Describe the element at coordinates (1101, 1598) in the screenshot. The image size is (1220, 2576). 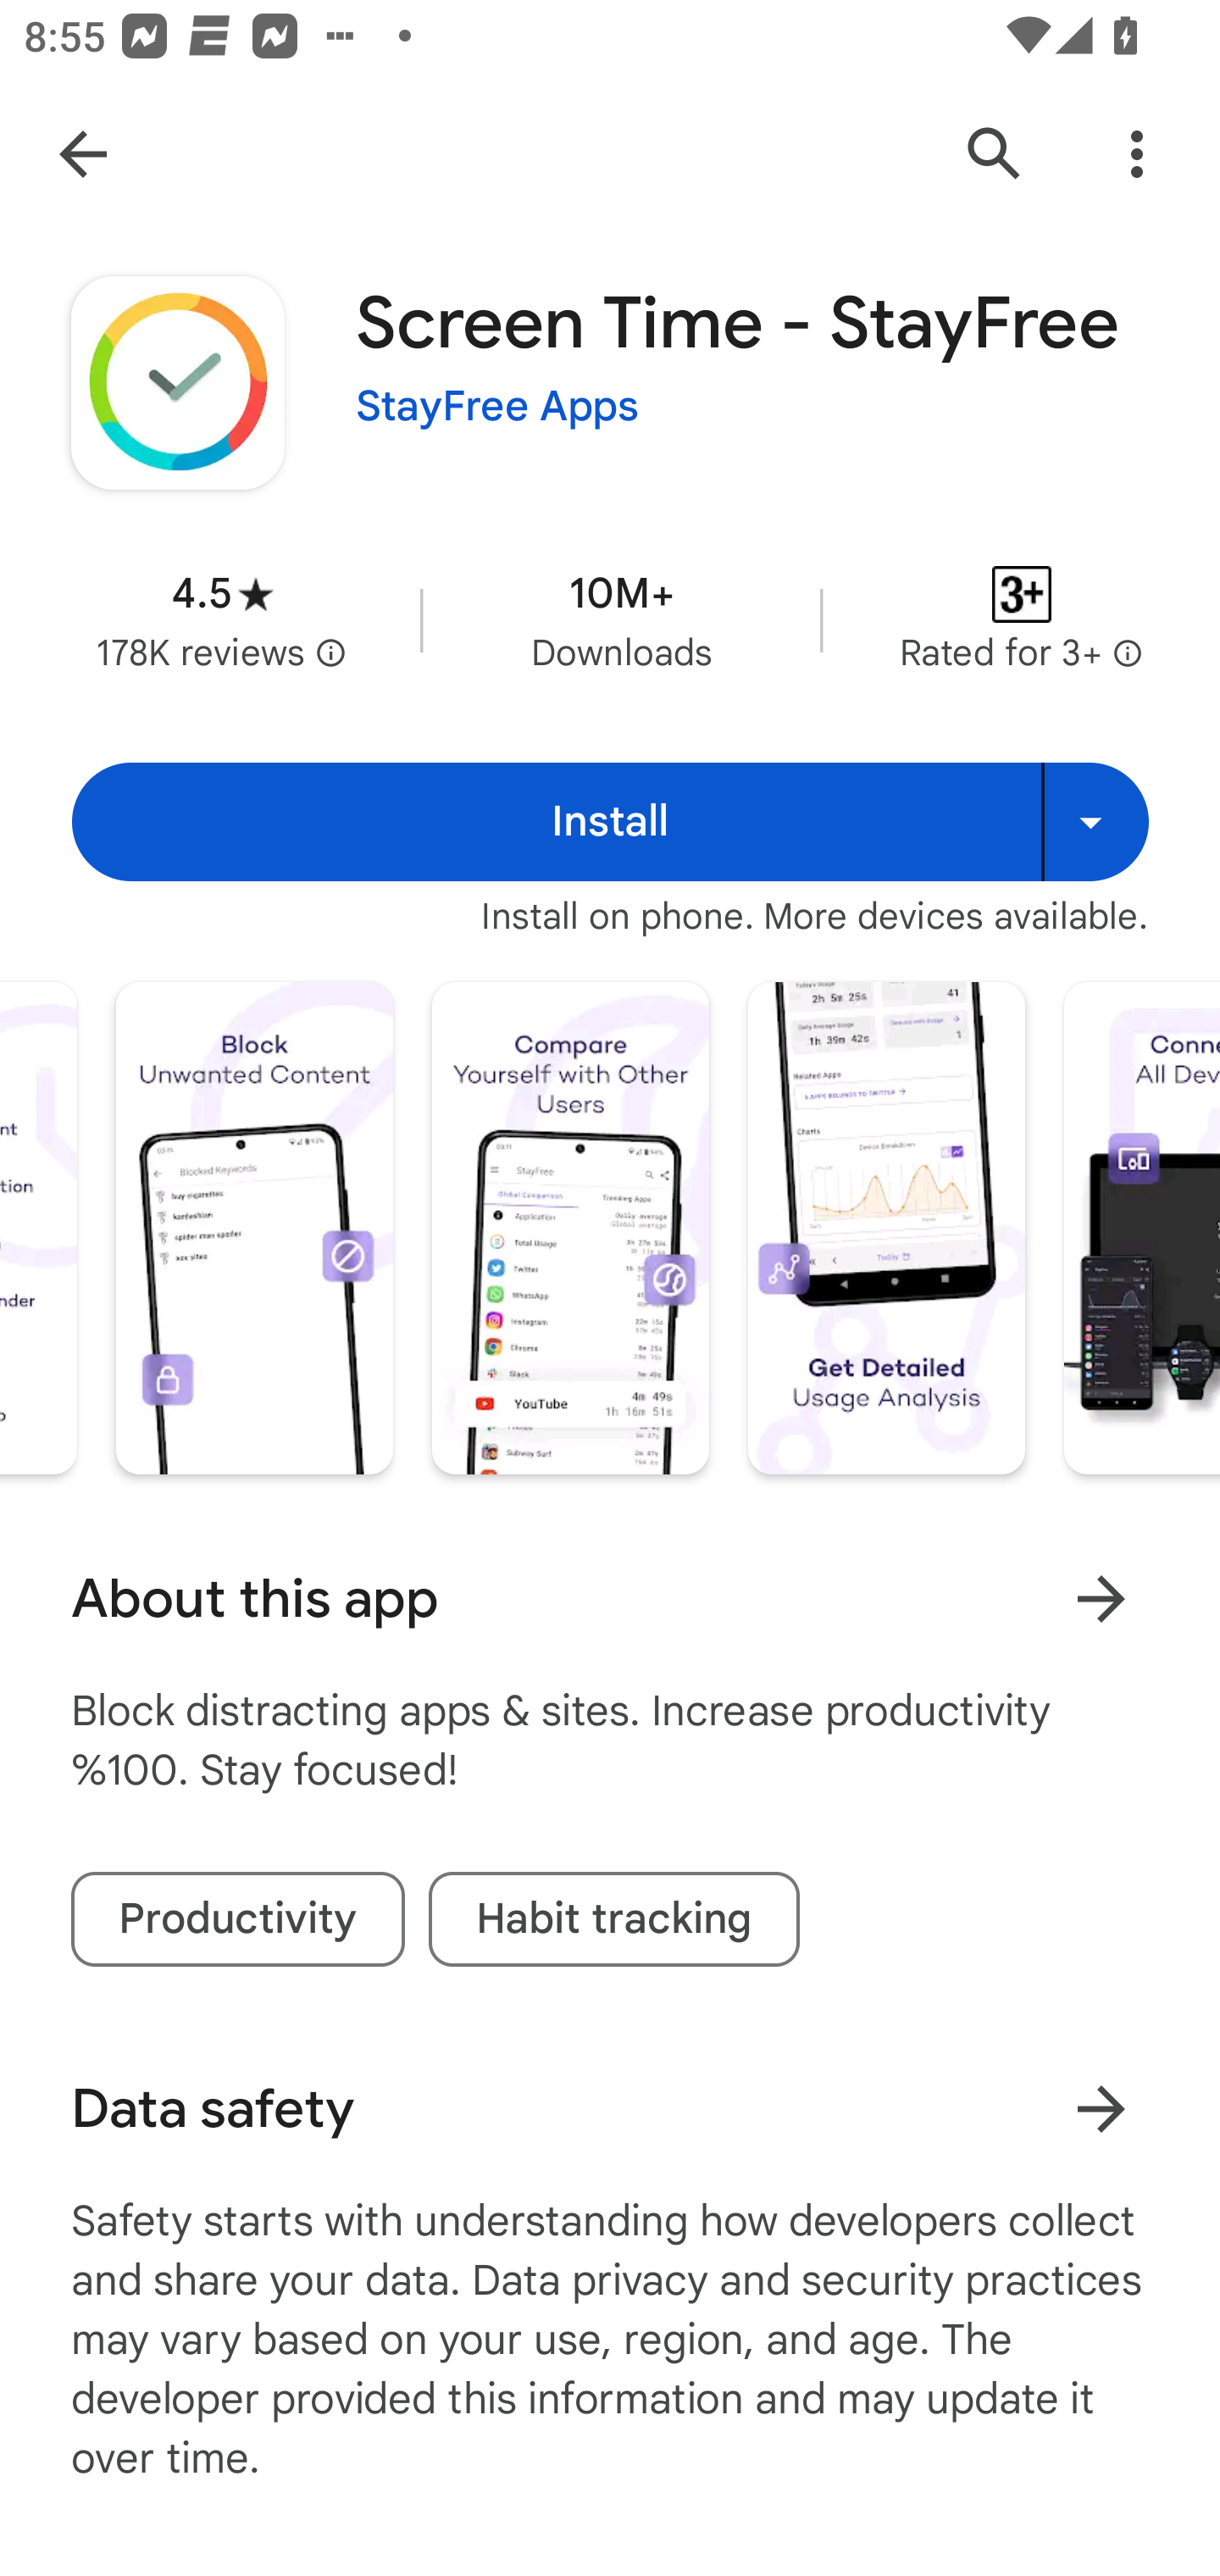
I see `Learn more About this app` at that location.